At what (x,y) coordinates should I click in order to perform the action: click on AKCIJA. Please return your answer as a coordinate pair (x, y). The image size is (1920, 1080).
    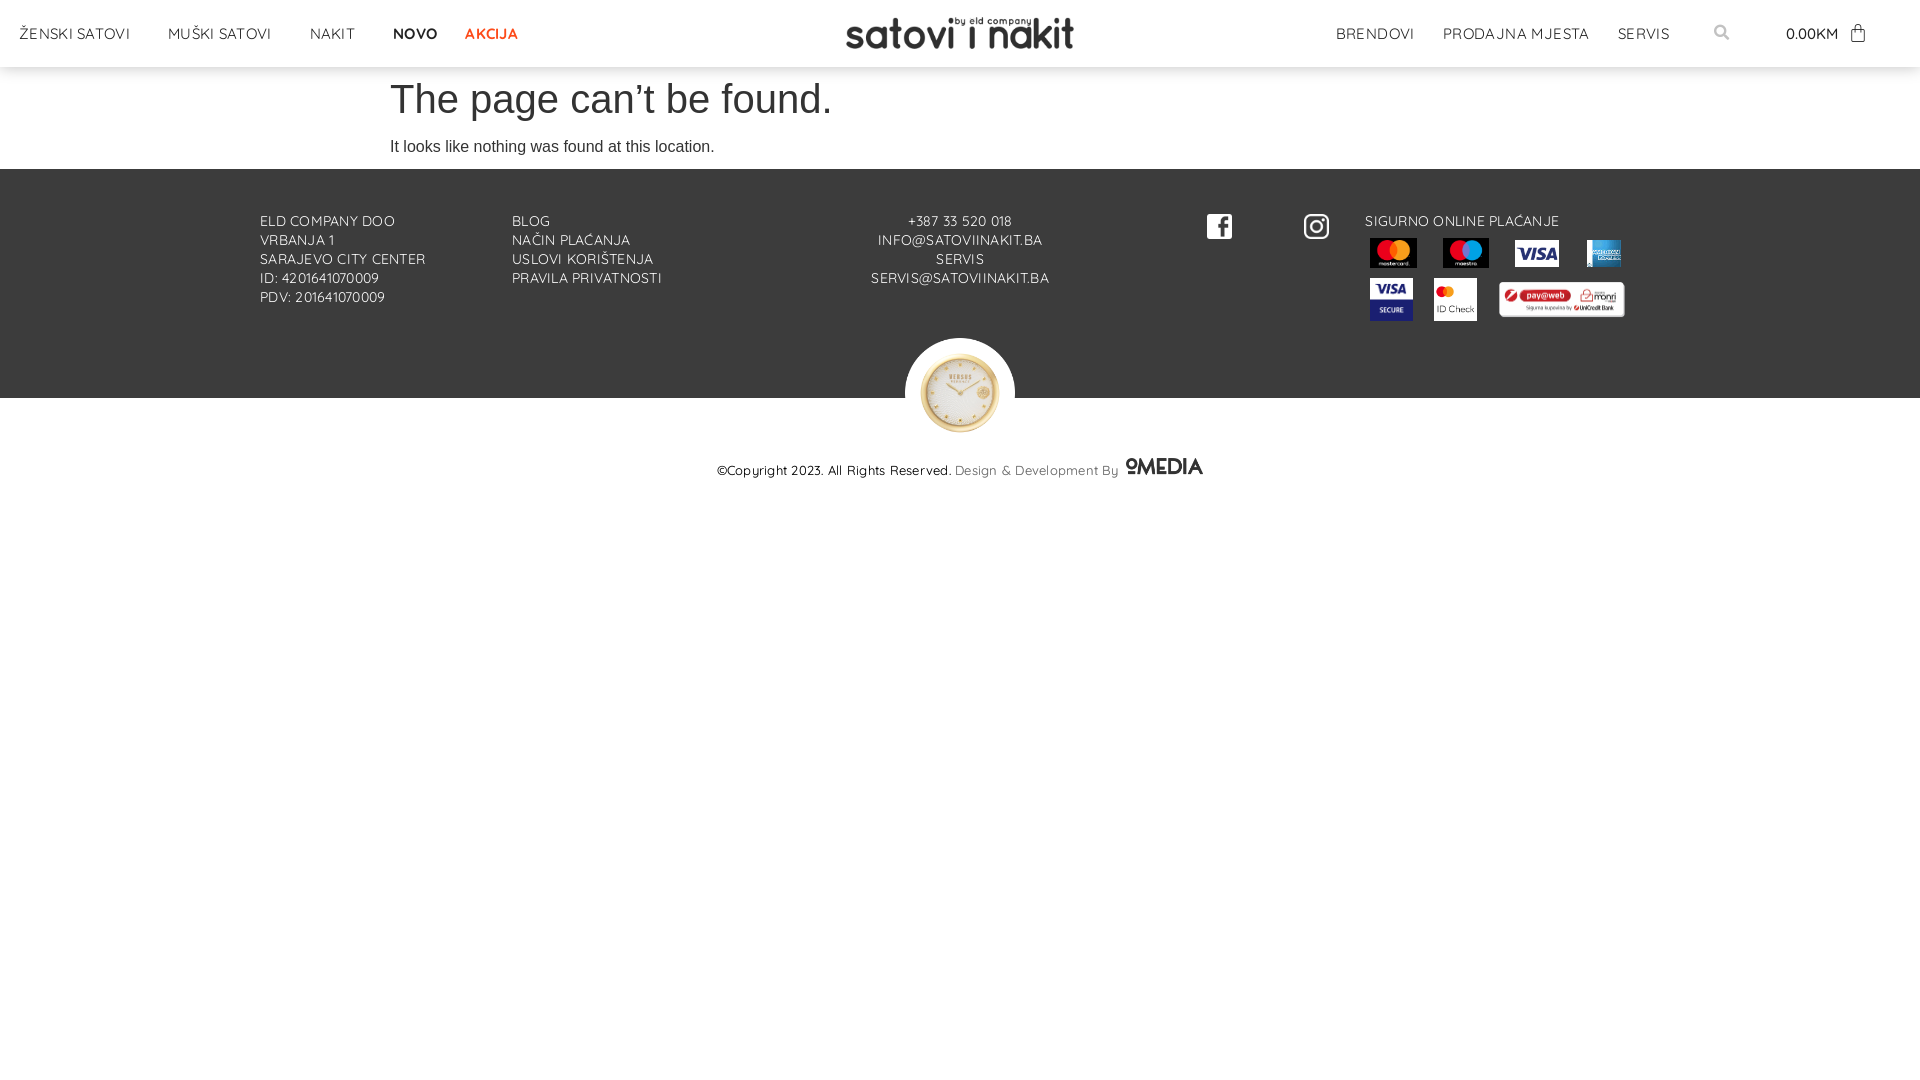
    Looking at the image, I should click on (492, 34).